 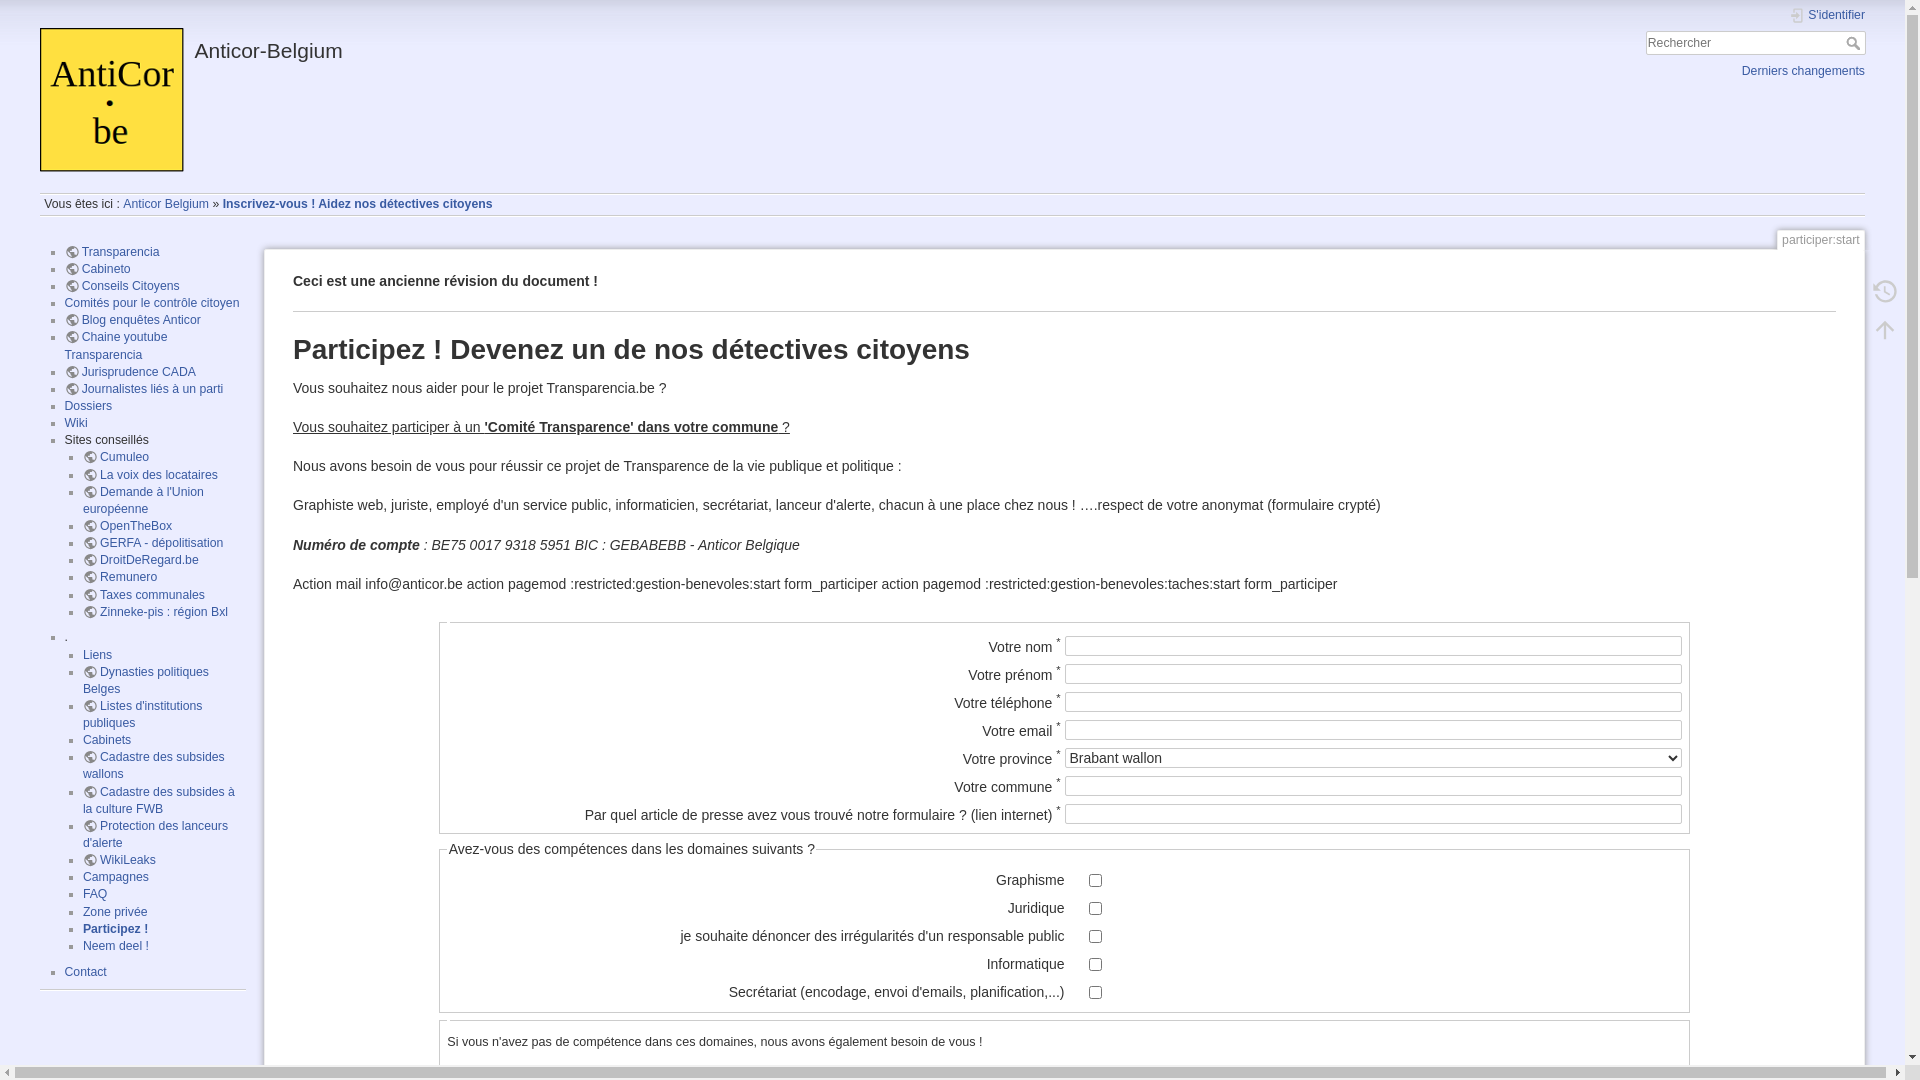 What do you see at coordinates (88, 406) in the screenshot?
I see `Dossiers` at bounding box center [88, 406].